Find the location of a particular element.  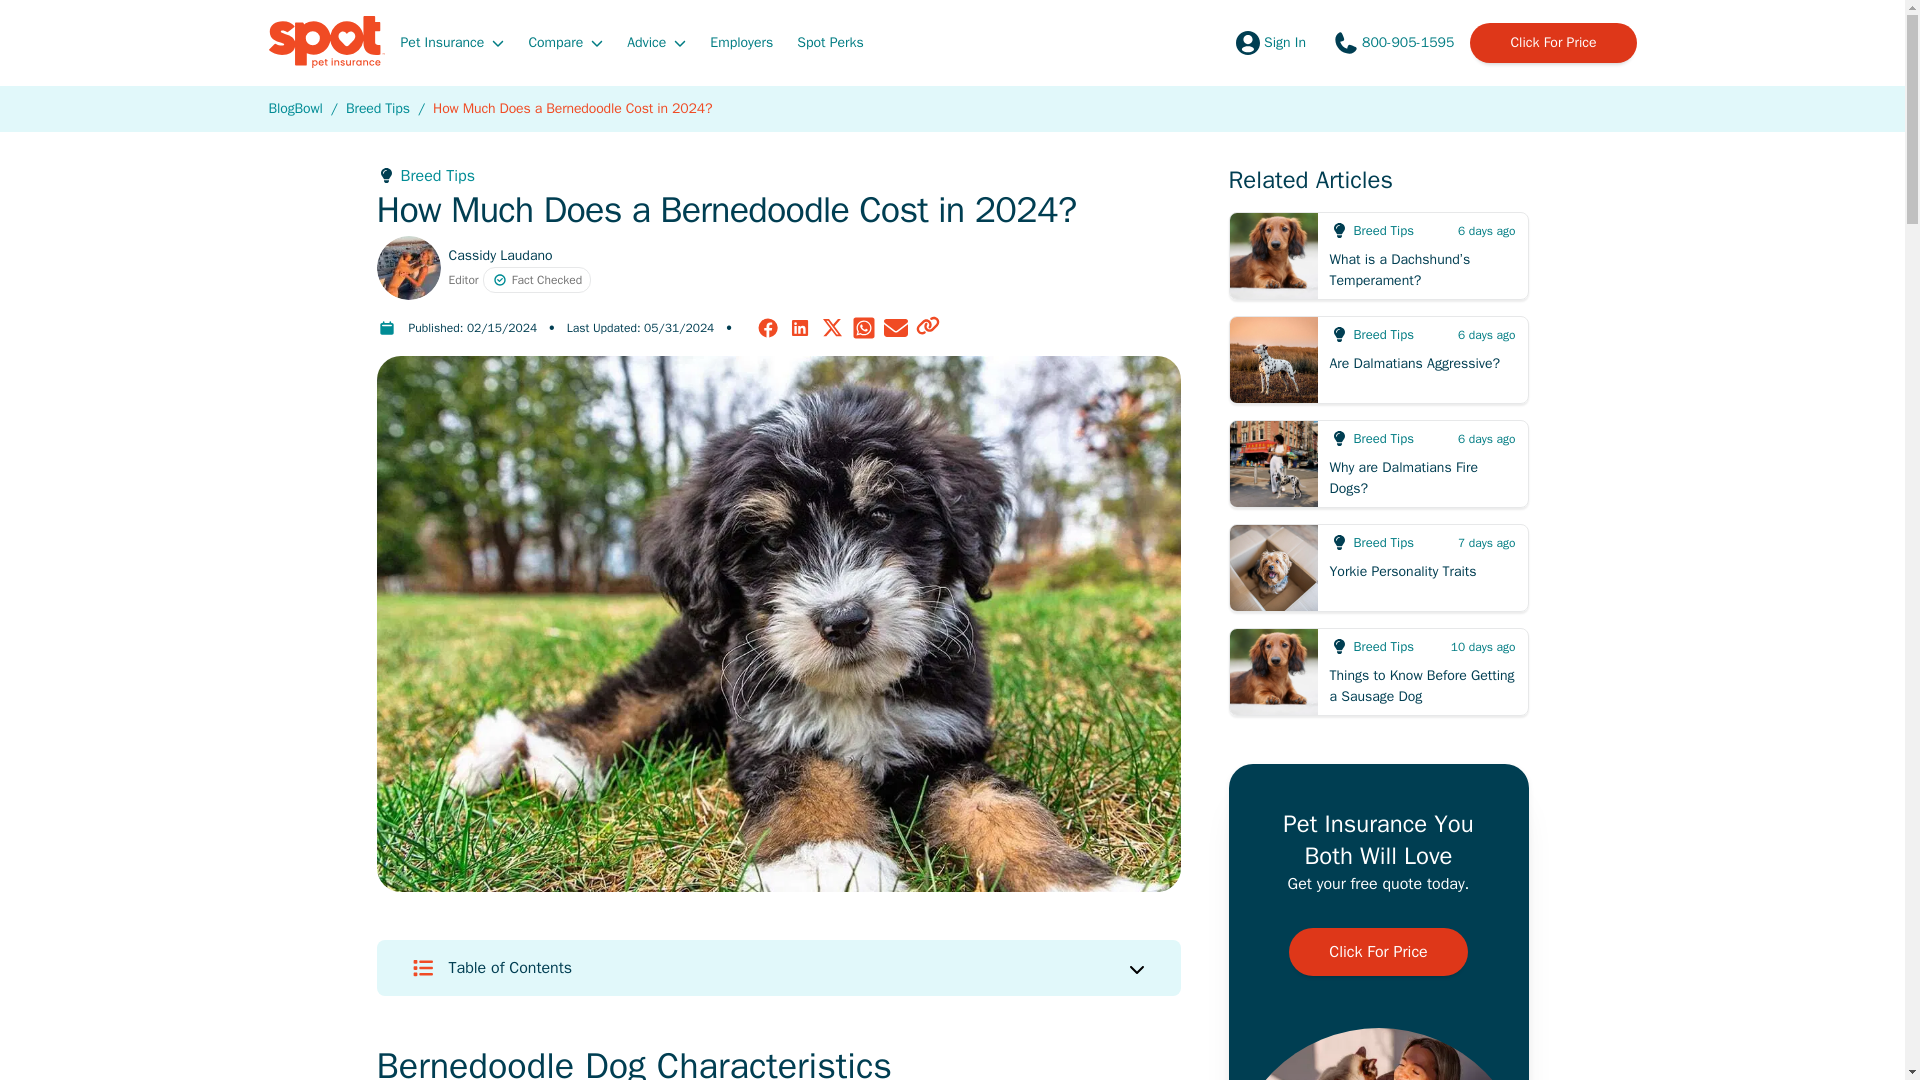

Cassidy Laudano is located at coordinates (500, 255).